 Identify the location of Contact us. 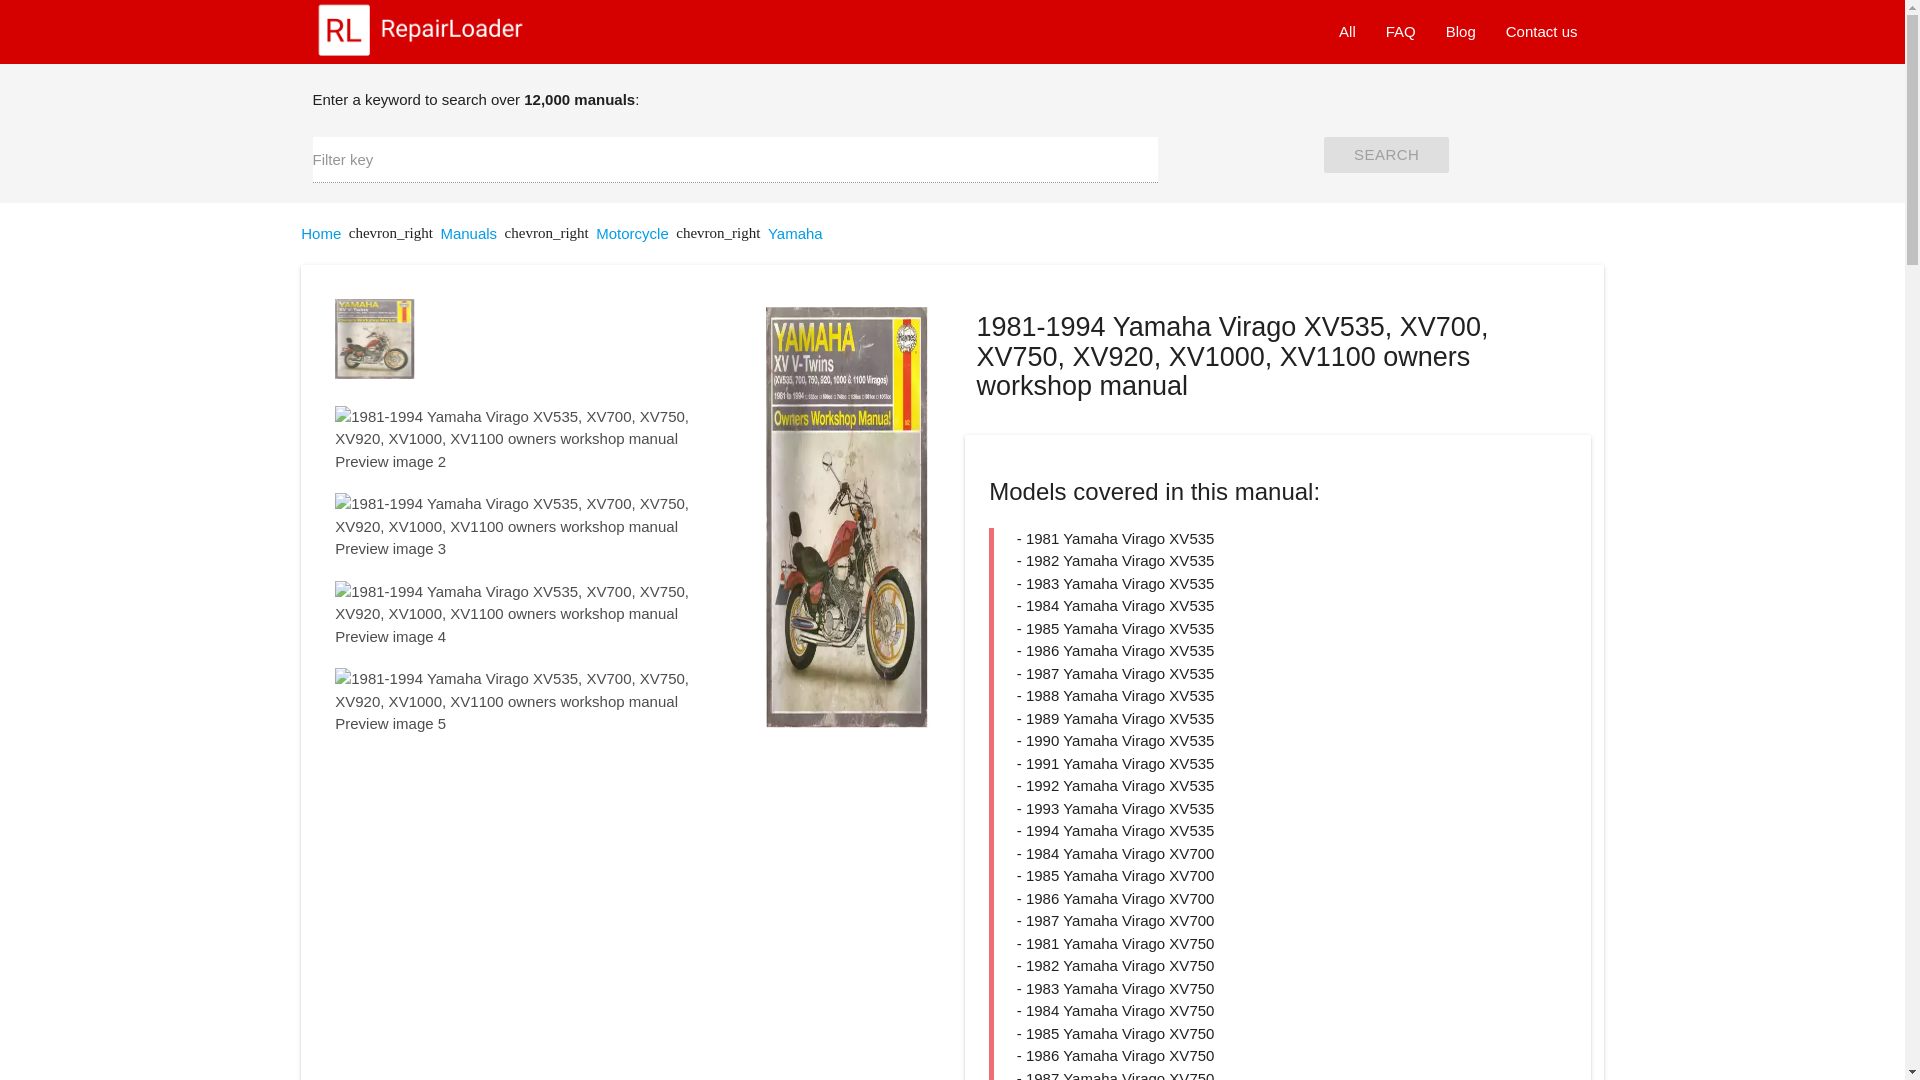
(1542, 32).